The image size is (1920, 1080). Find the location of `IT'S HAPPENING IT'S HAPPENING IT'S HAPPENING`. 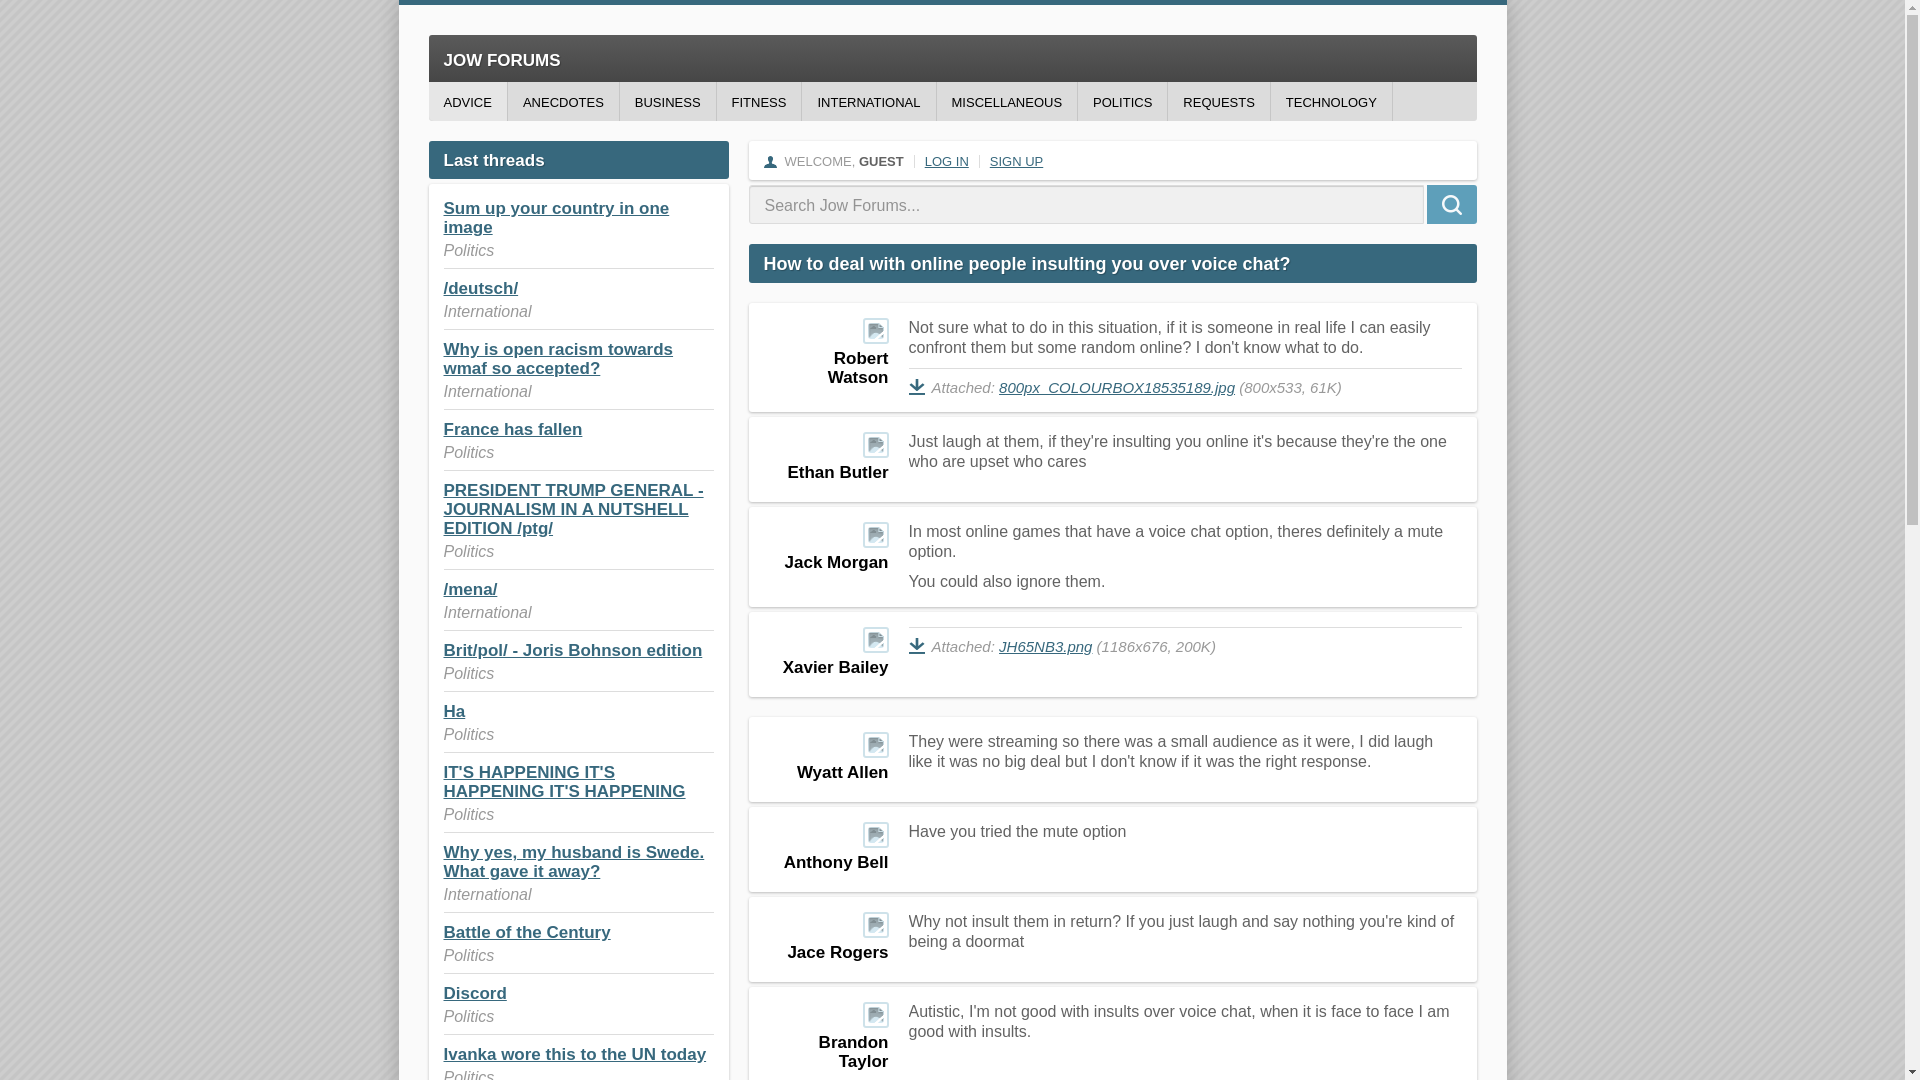

IT'S HAPPENING IT'S HAPPENING IT'S HAPPENING is located at coordinates (564, 782).